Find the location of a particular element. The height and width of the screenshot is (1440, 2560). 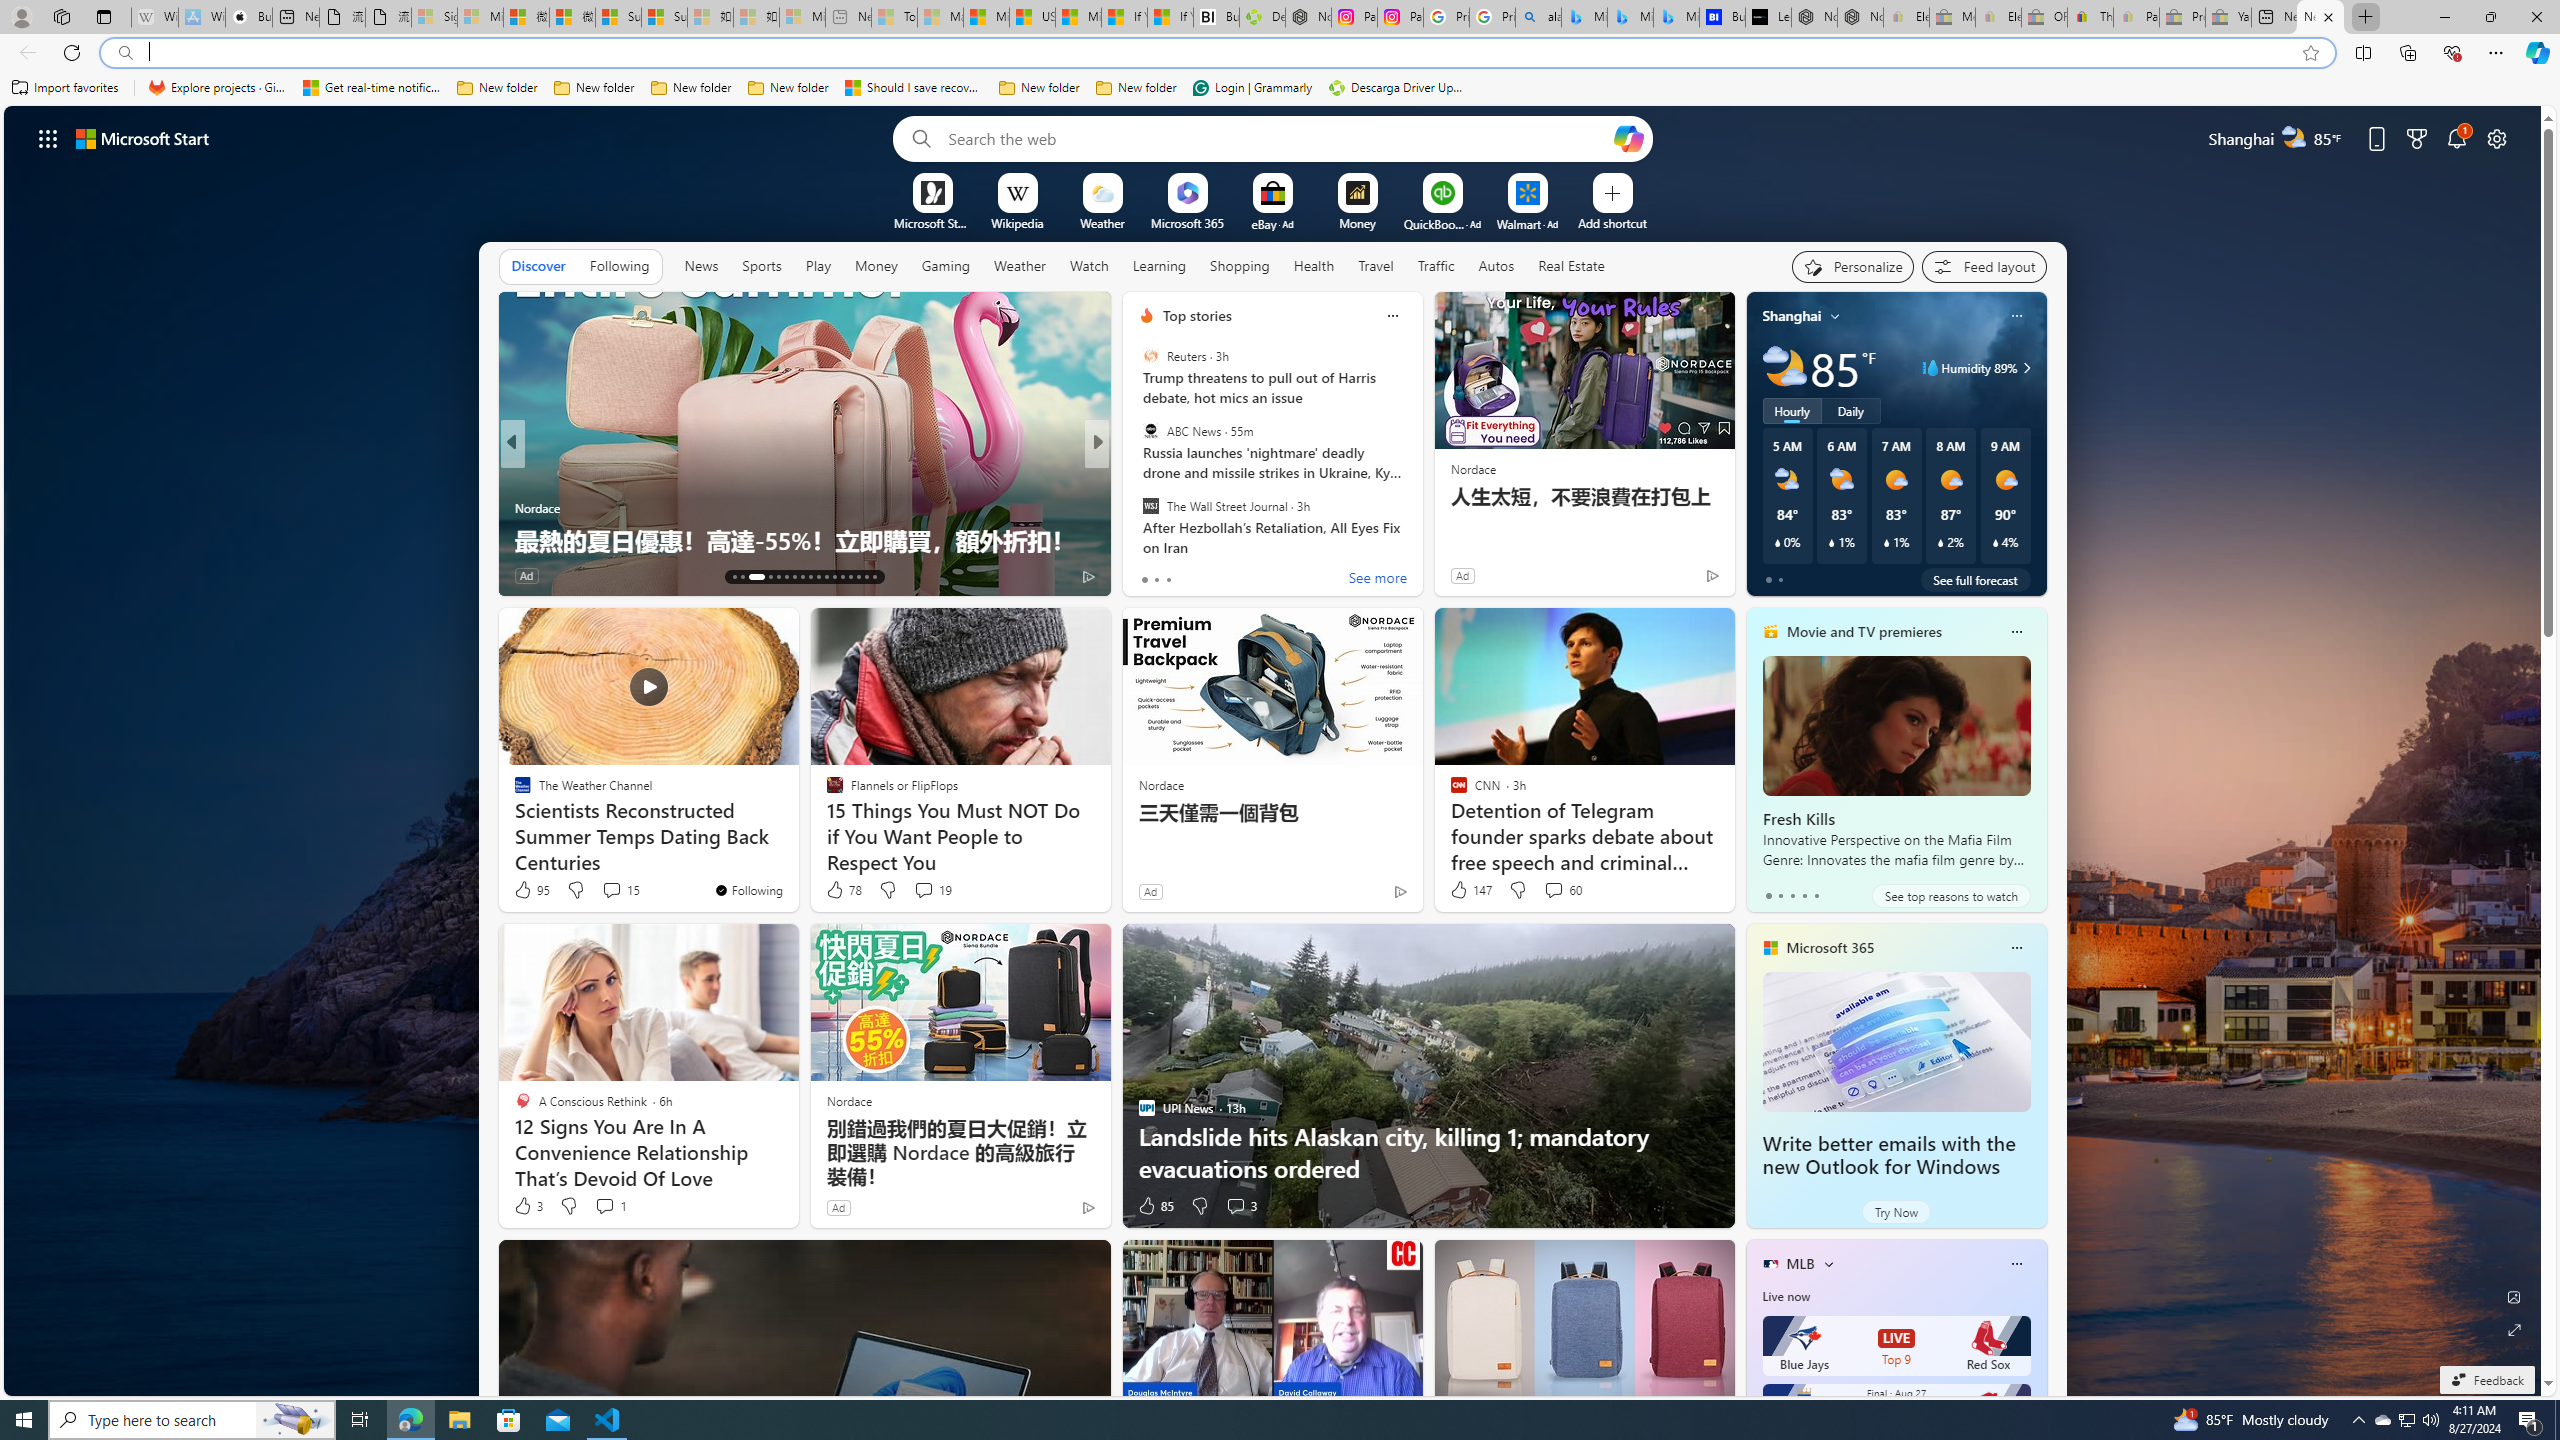

View comments 22 Comment is located at coordinates (1244, 576).